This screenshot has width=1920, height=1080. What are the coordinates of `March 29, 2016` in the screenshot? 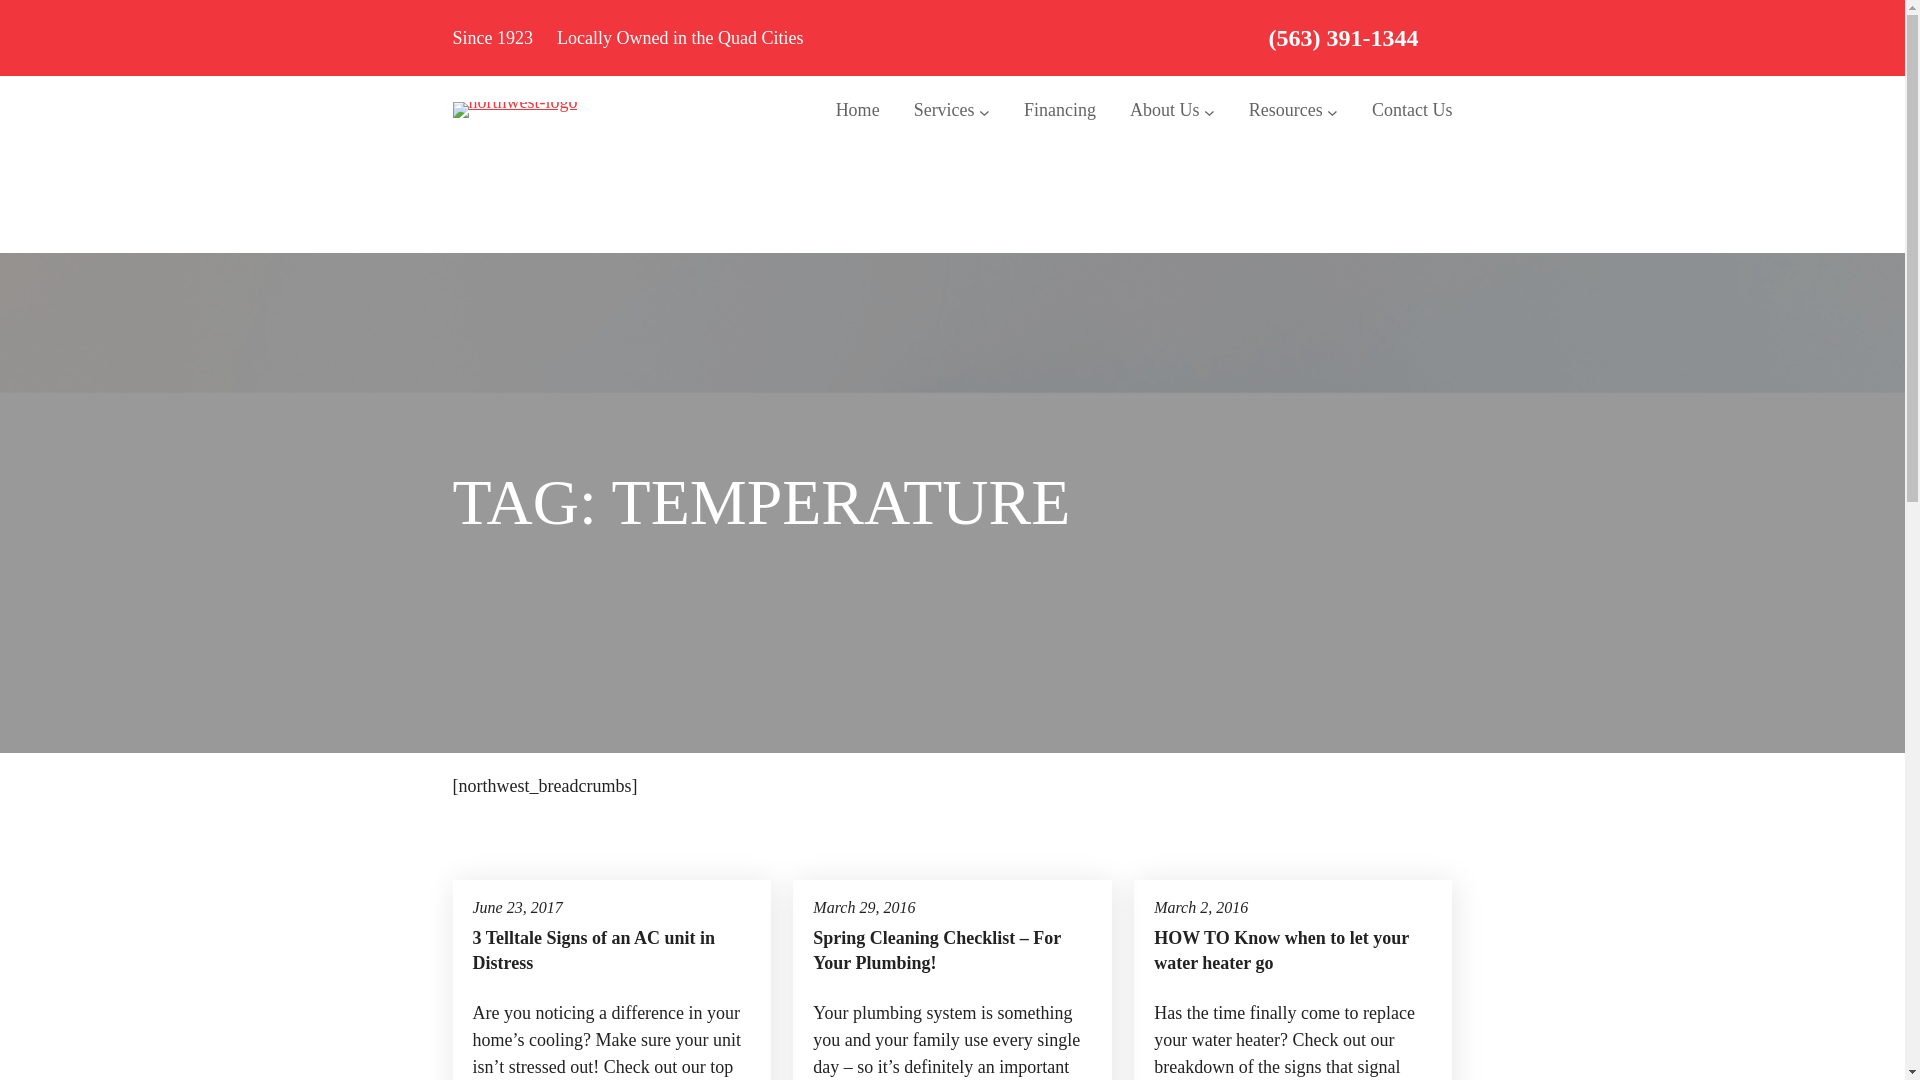 It's located at (864, 906).